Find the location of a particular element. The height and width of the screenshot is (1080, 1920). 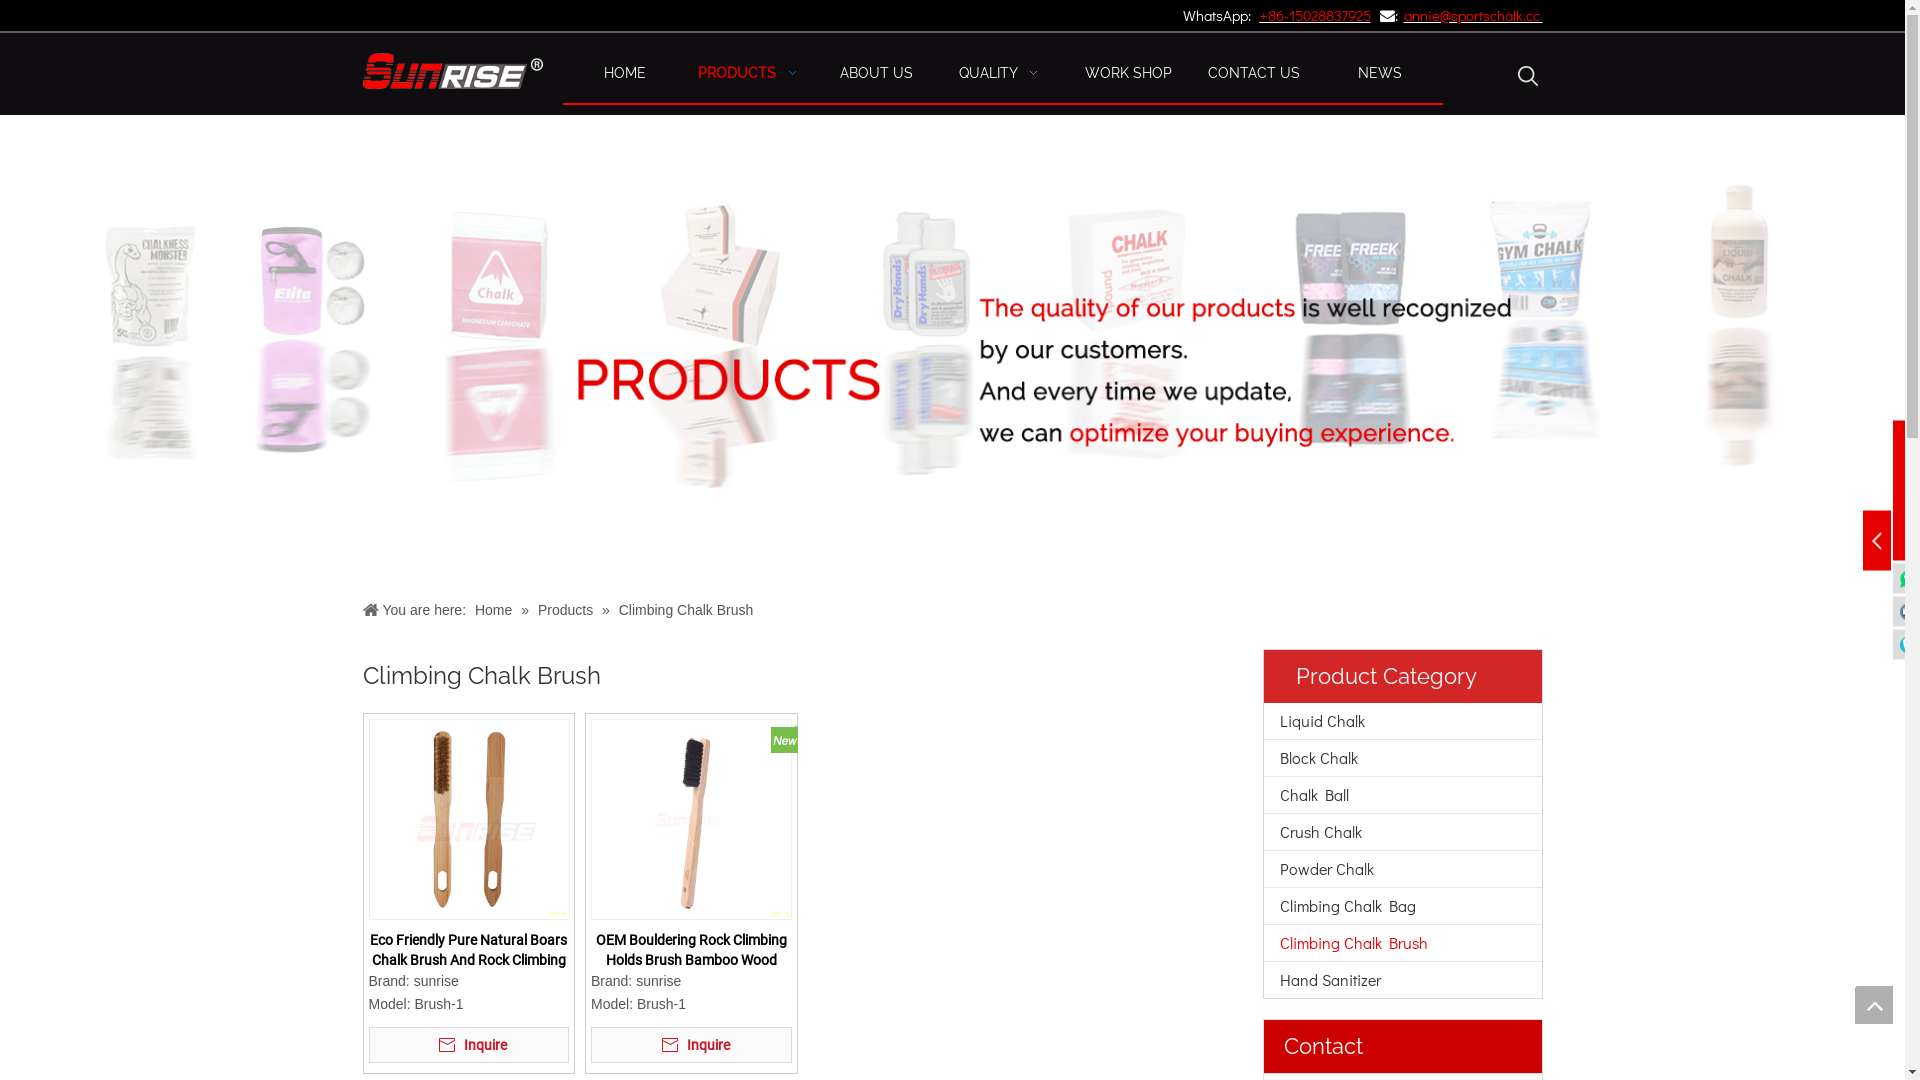

Chalk Ball is located at coordinates (1403, 795).